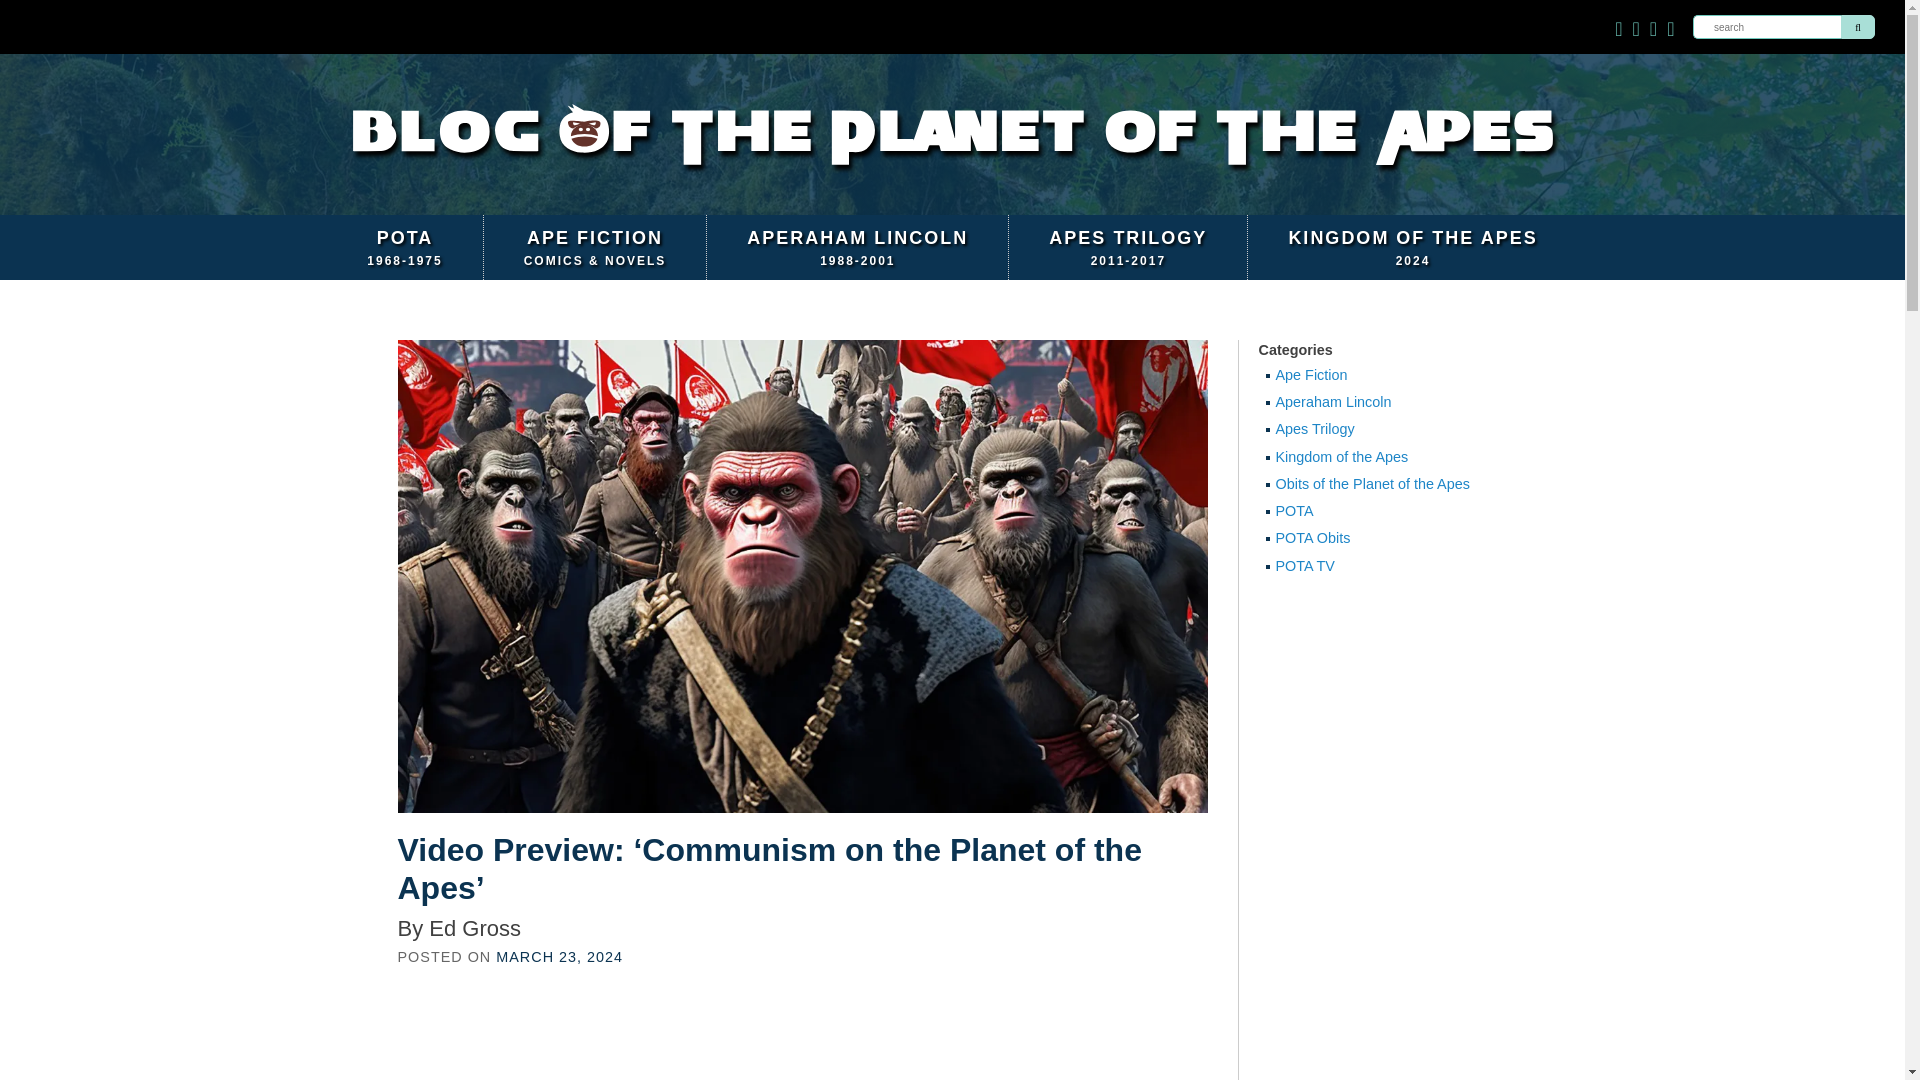 The image size is (1920, 1080). Describe the element at coordinates (1412, 246) in the screenshot. I see `Search` at that location.